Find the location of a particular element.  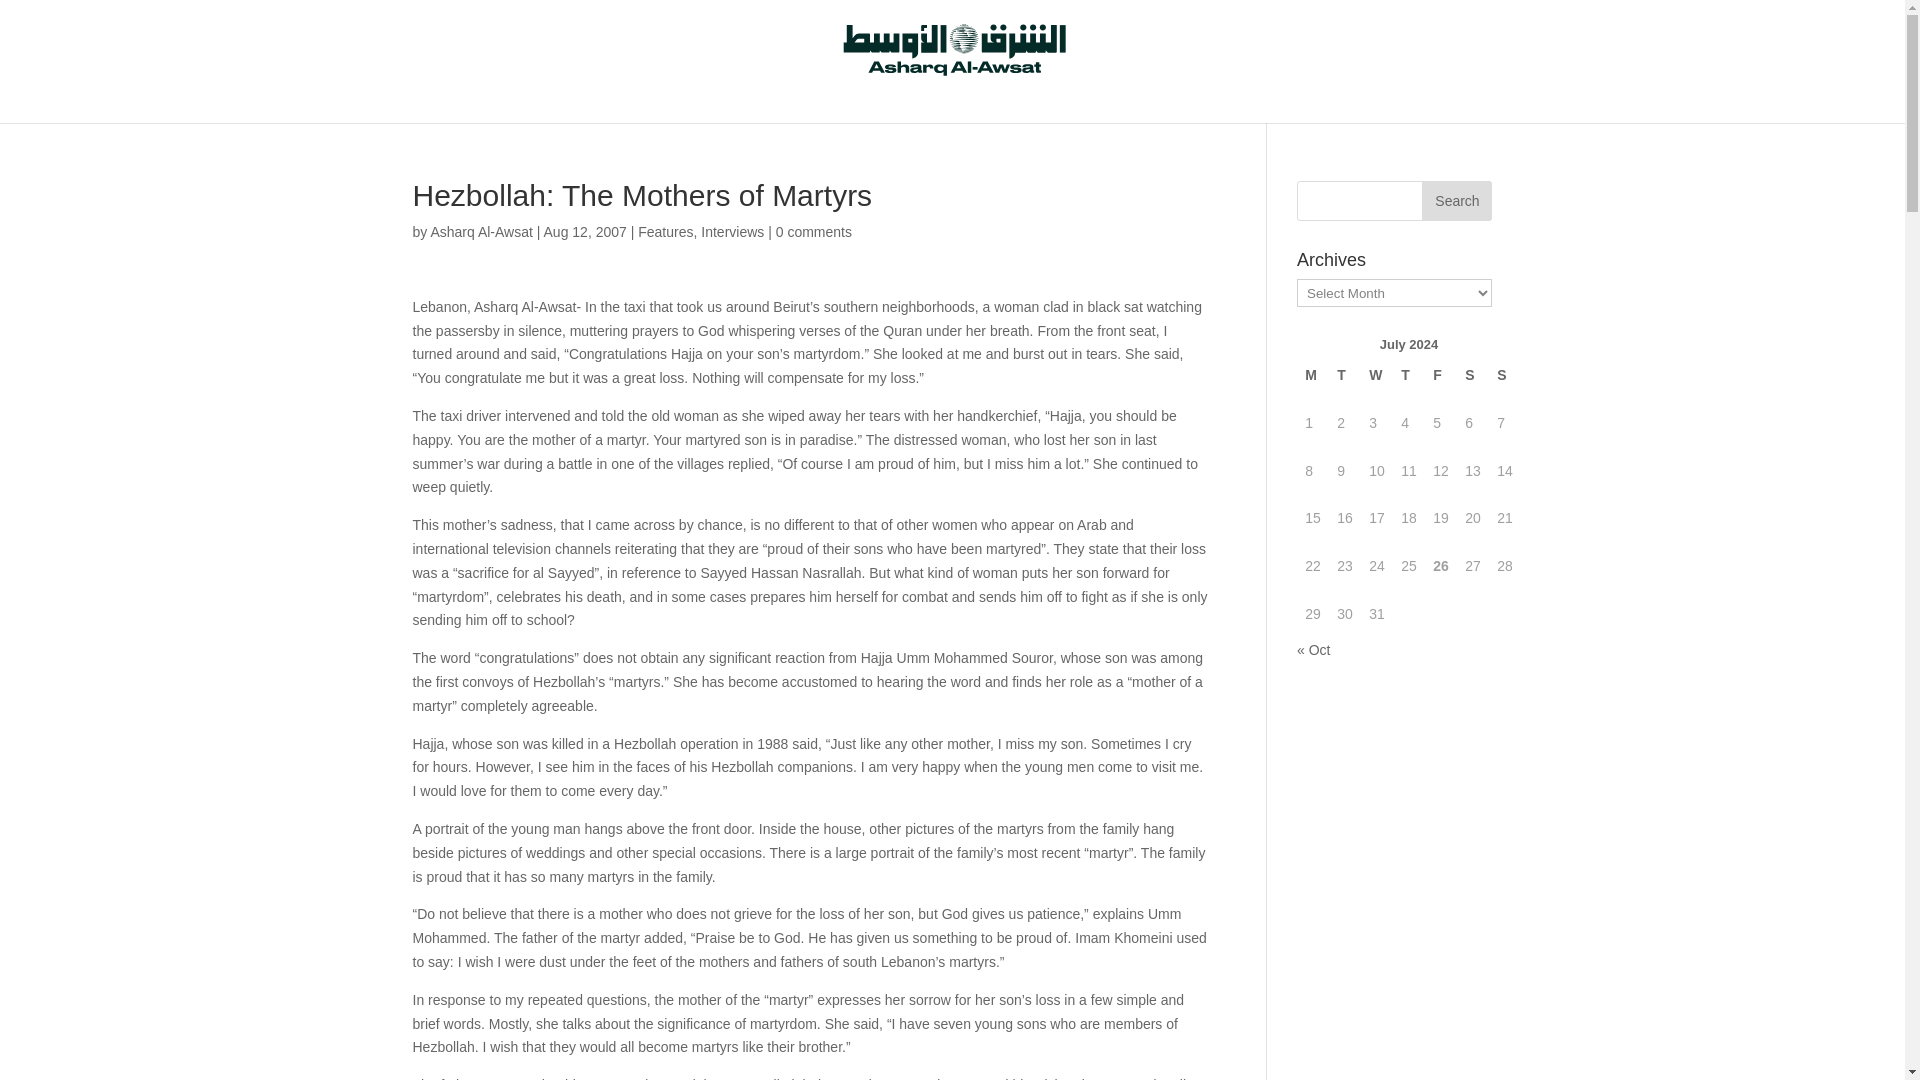

Features is located at coordinates (665, 231).